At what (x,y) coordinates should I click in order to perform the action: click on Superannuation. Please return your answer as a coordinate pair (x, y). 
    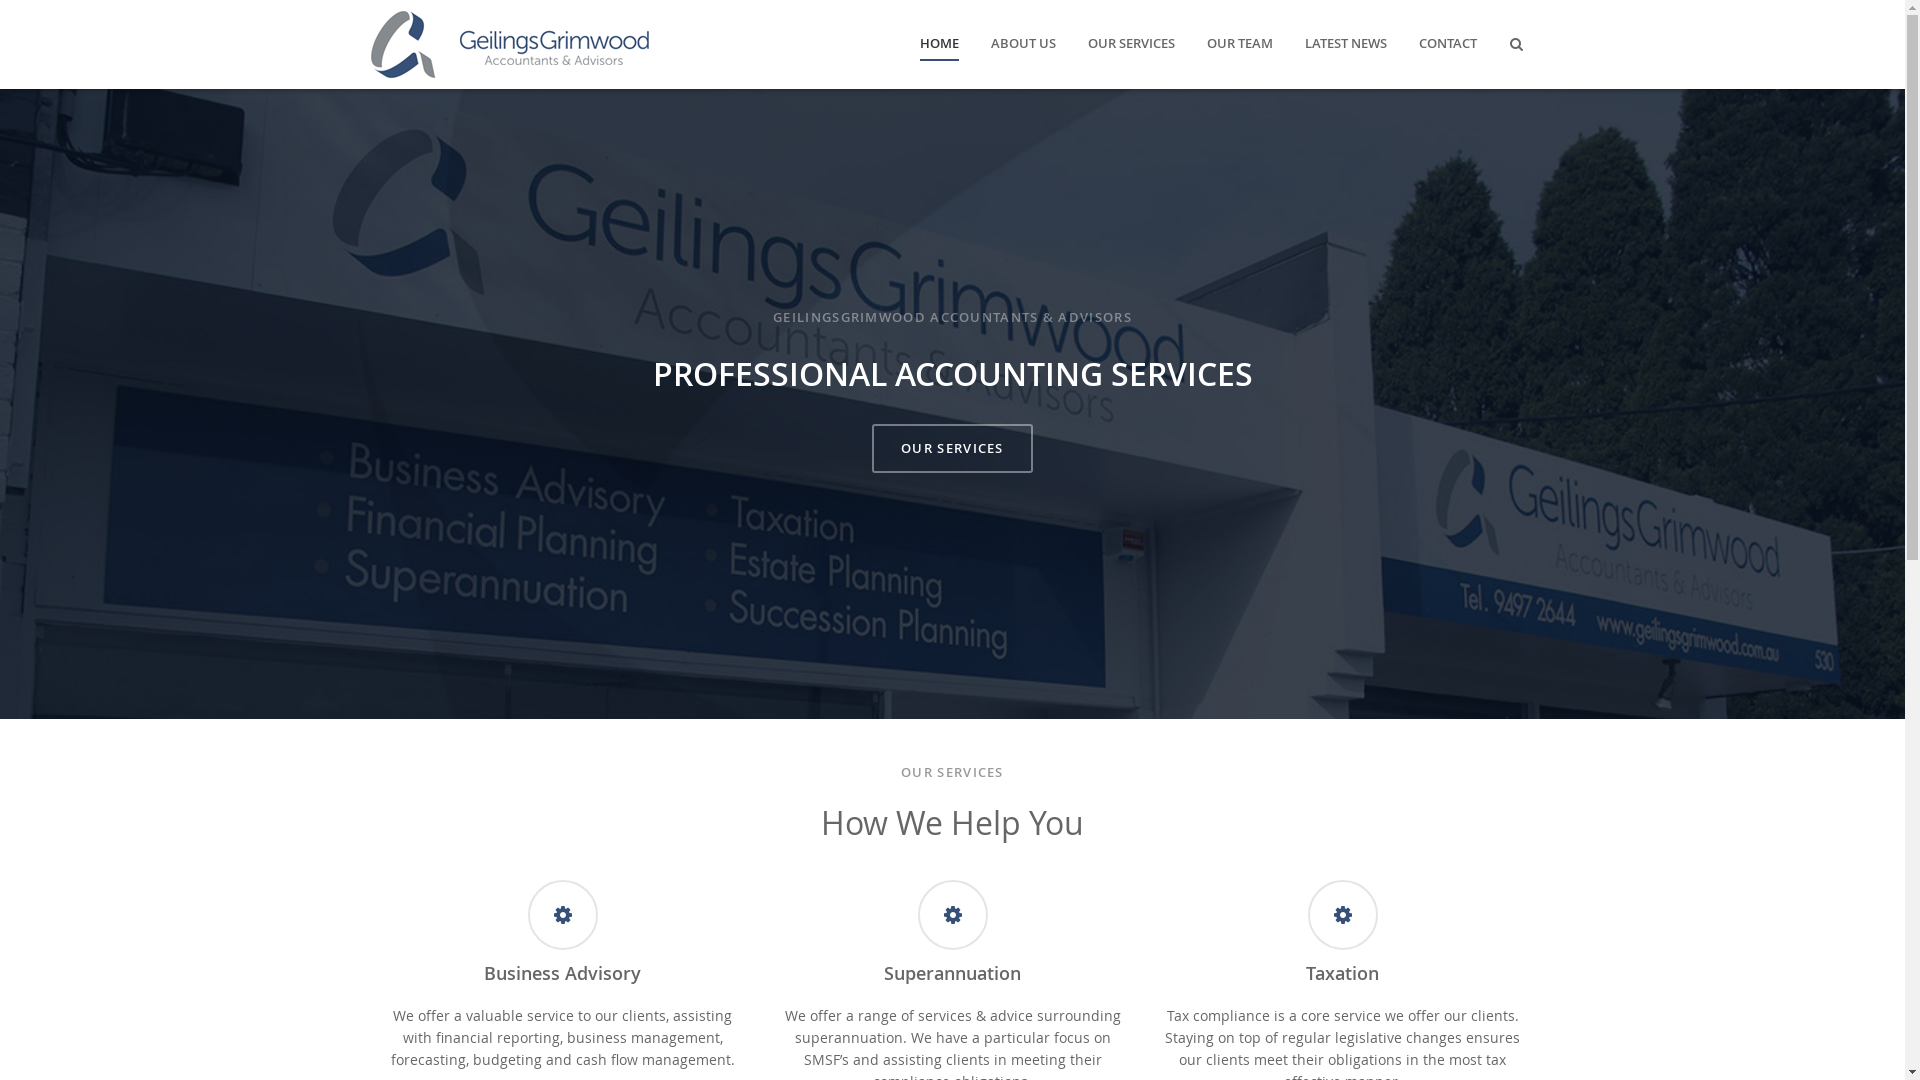
    Looking at the image, I should click on (952, 973).